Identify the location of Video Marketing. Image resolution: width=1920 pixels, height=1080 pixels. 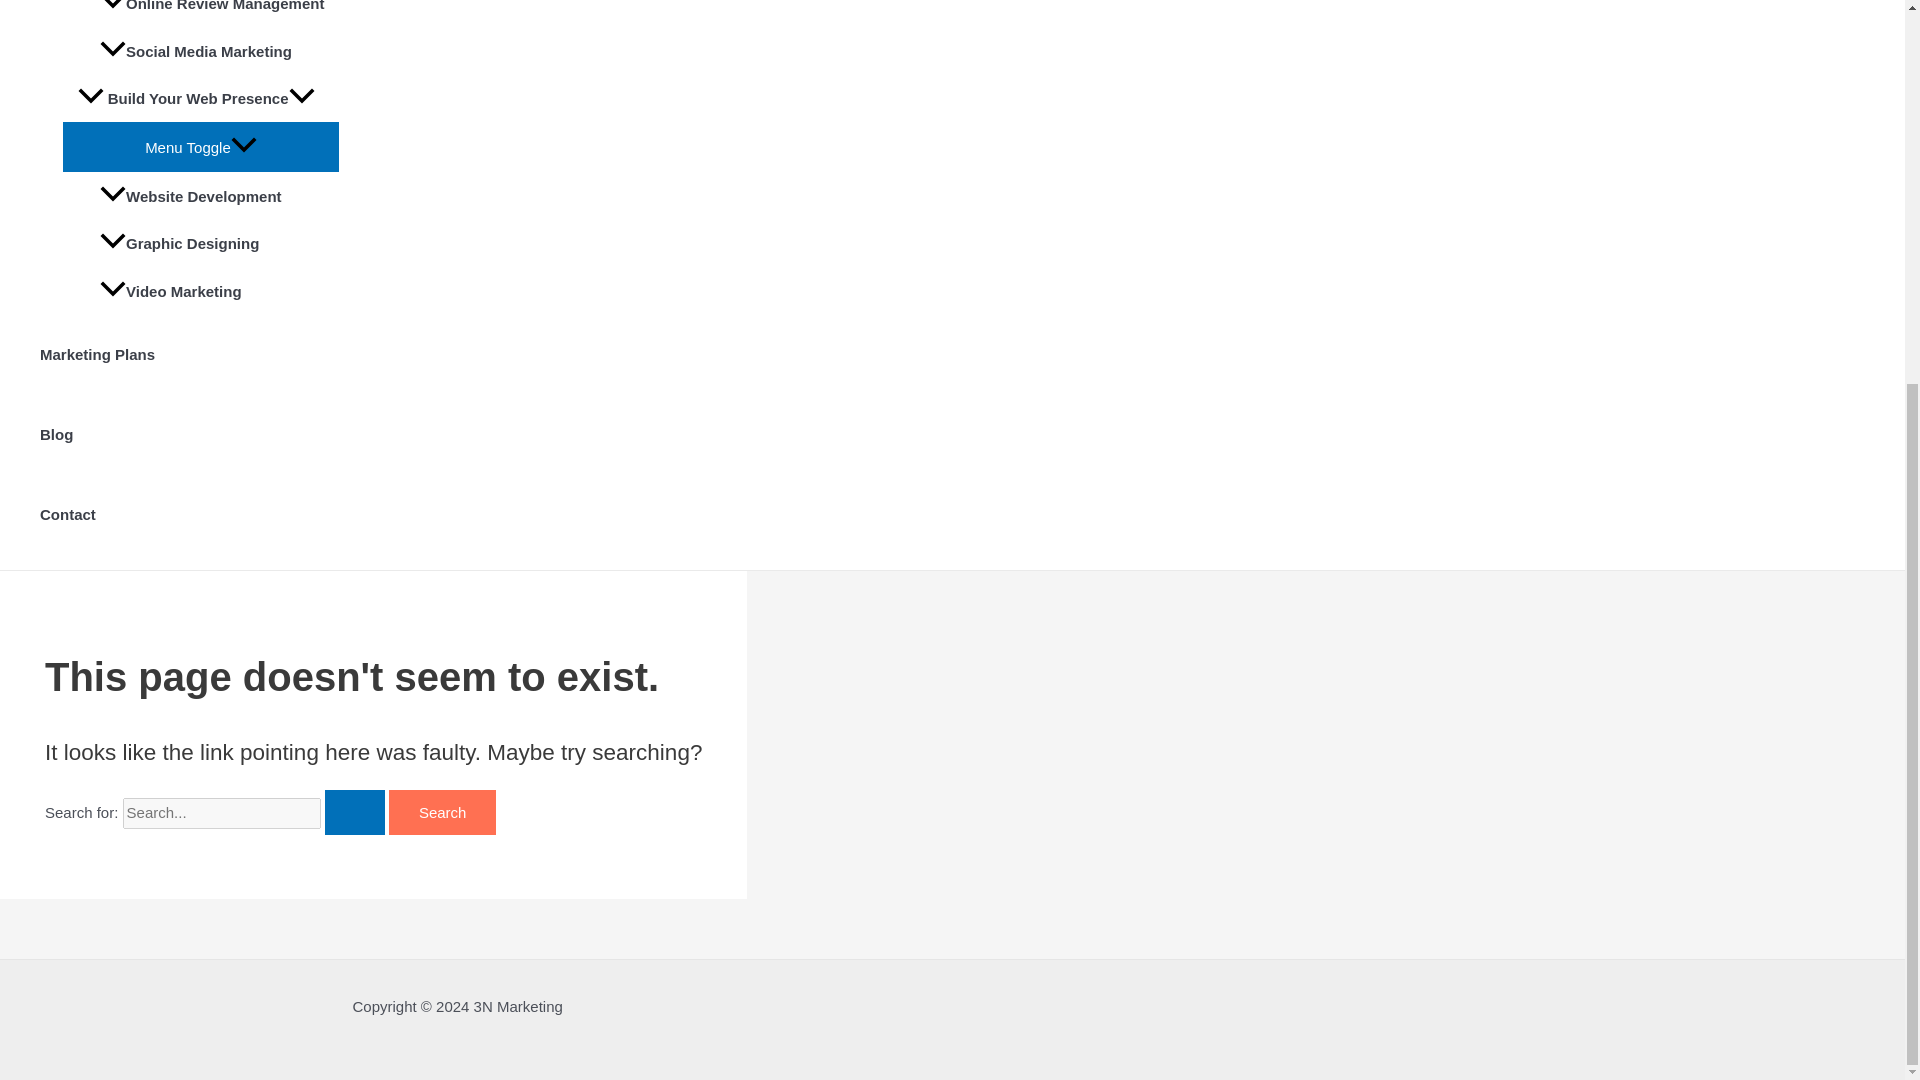
(212, 290).